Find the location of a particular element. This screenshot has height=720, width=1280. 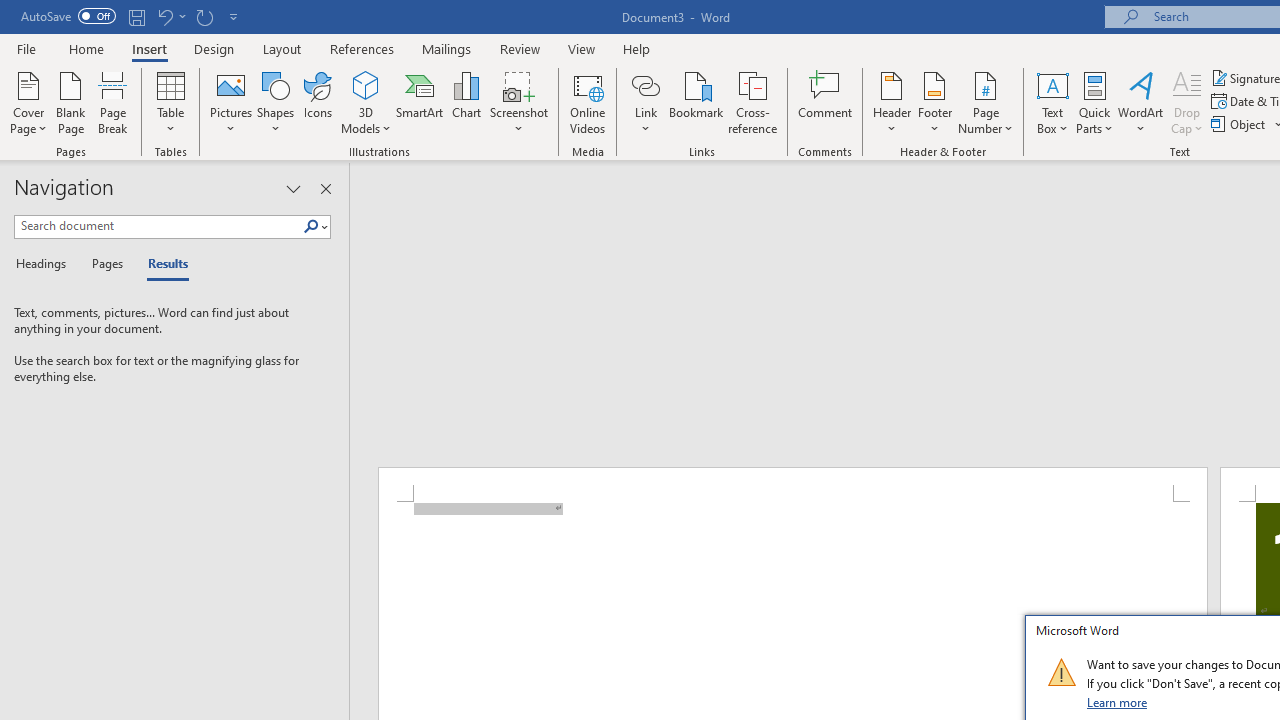

Link is located at coordinates (645, 84).